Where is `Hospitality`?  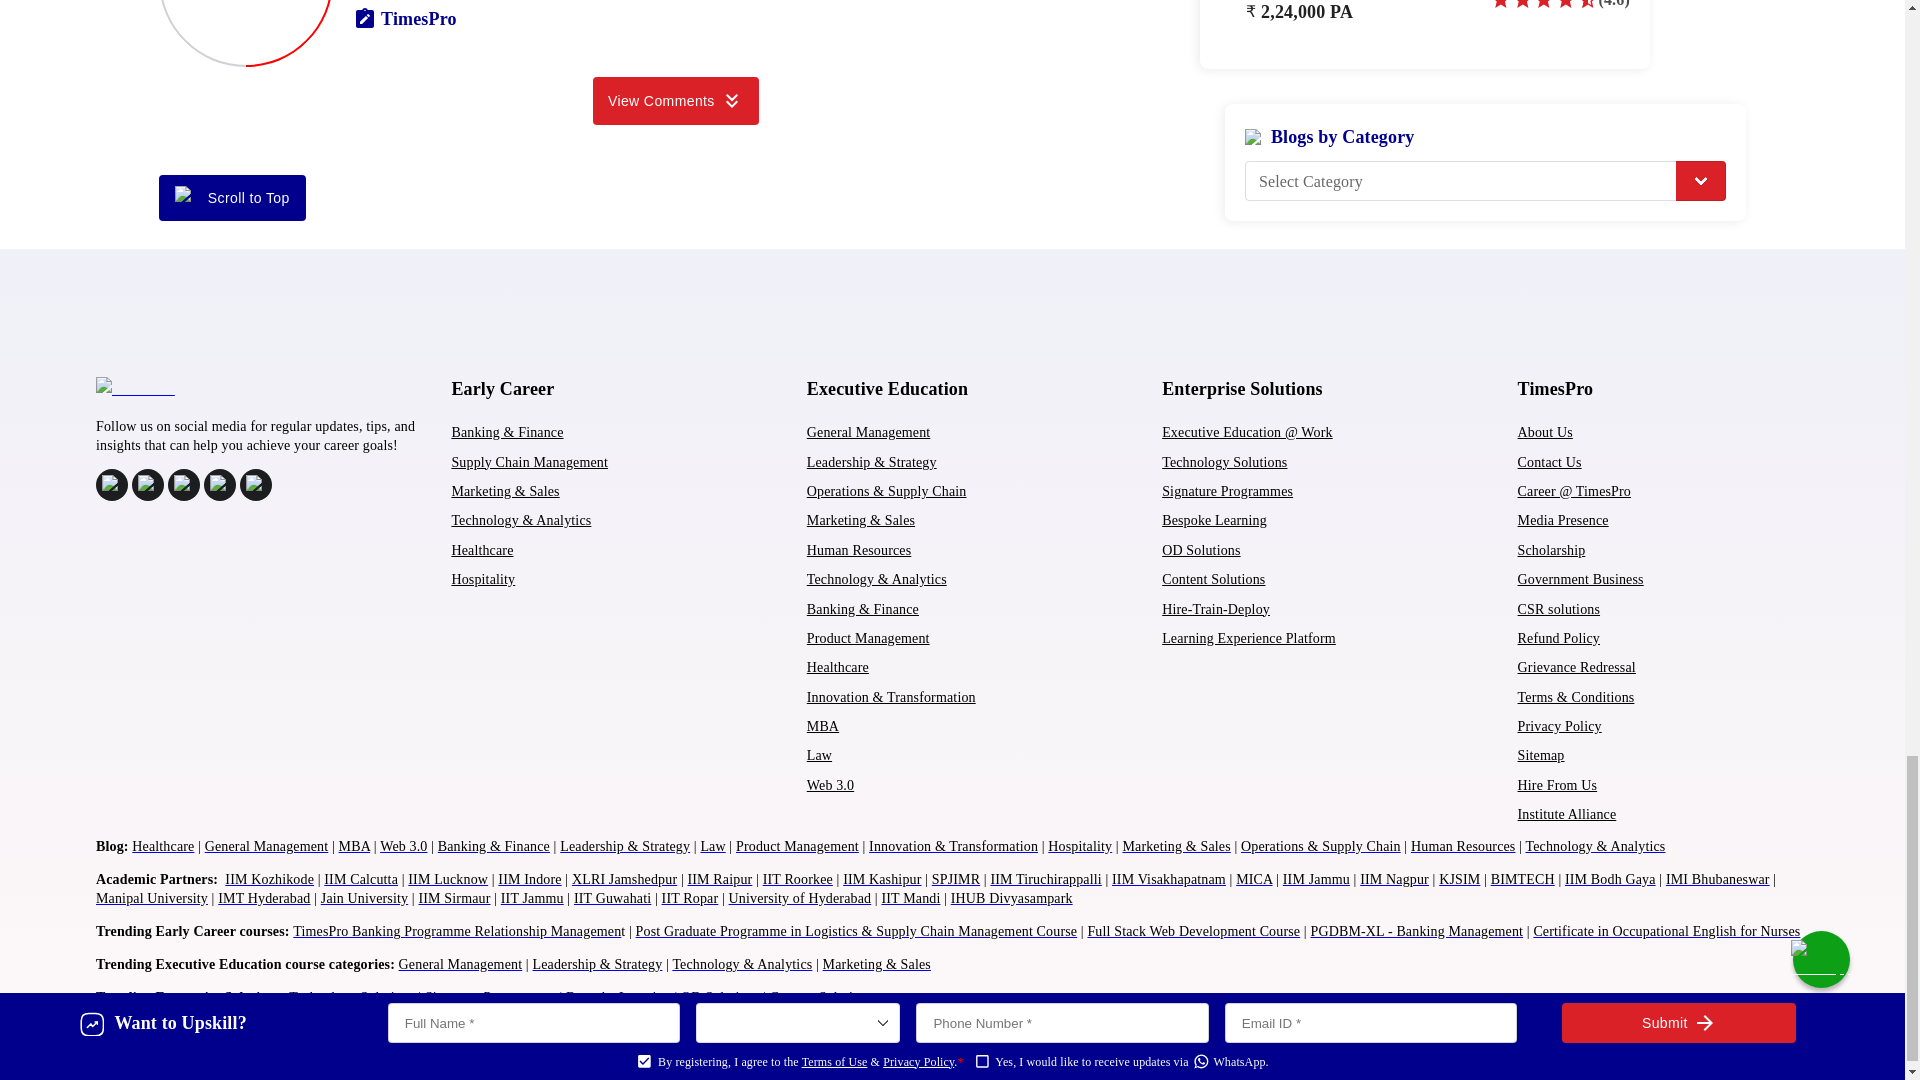
Hospitality is located at coordinates (482, 580).